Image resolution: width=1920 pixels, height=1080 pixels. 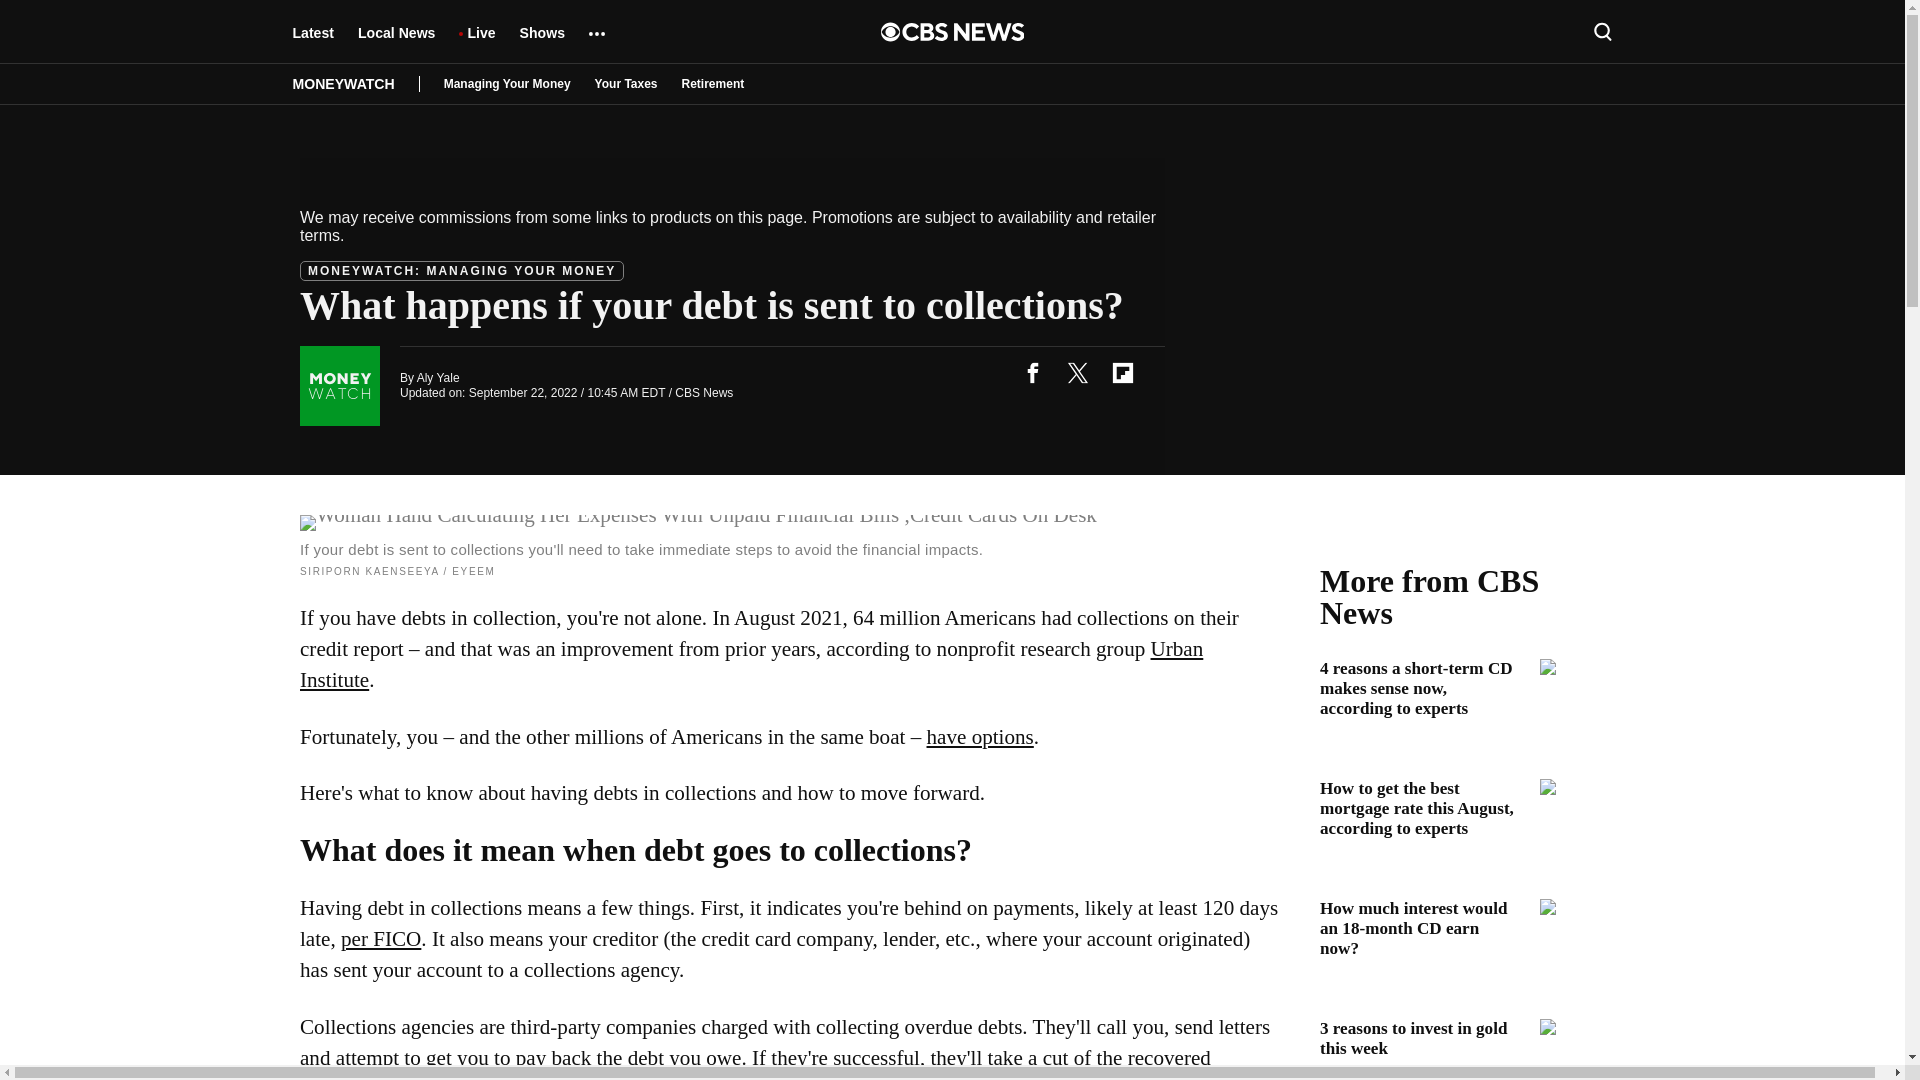 I want to click on flipboard, so click(x=1122, y=372).